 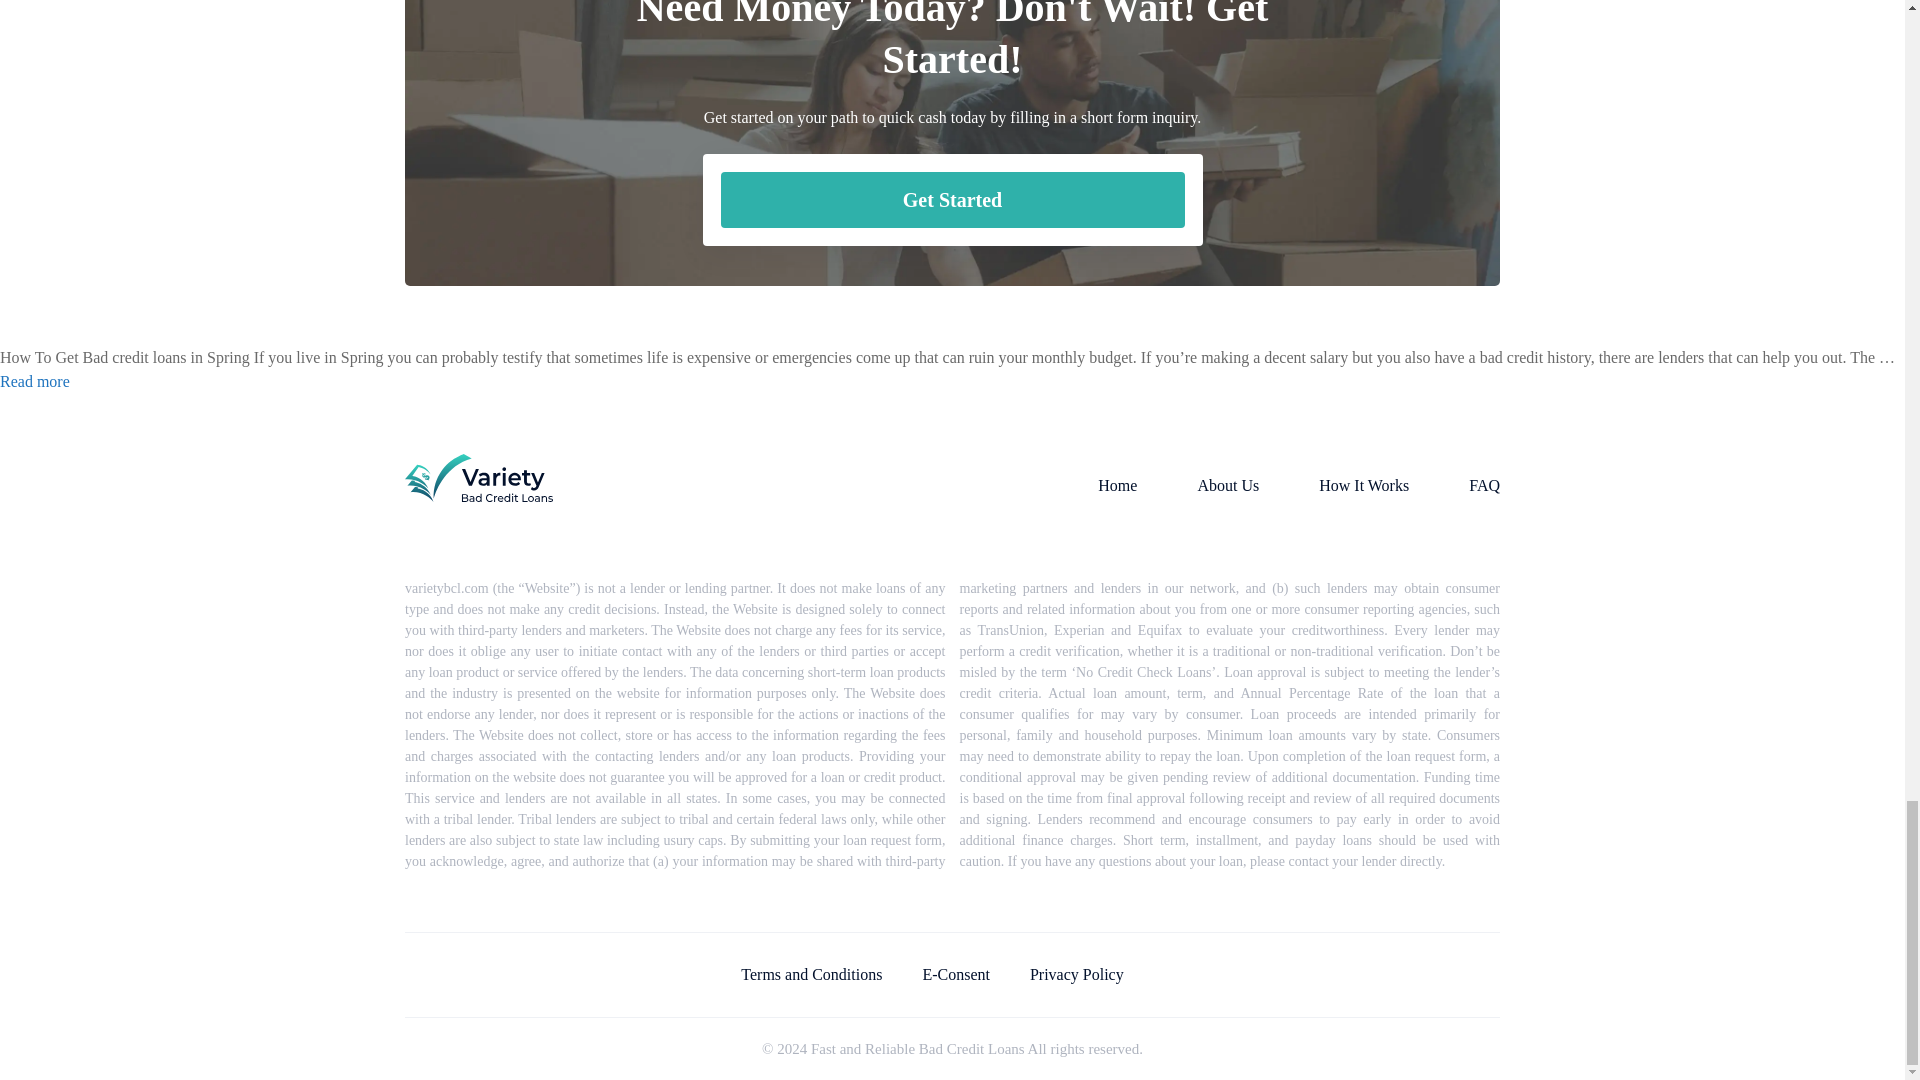 What do you see at coordinates (952, 199) in the screenshot?
I see `Get Started` at bounding box center [952, 199].